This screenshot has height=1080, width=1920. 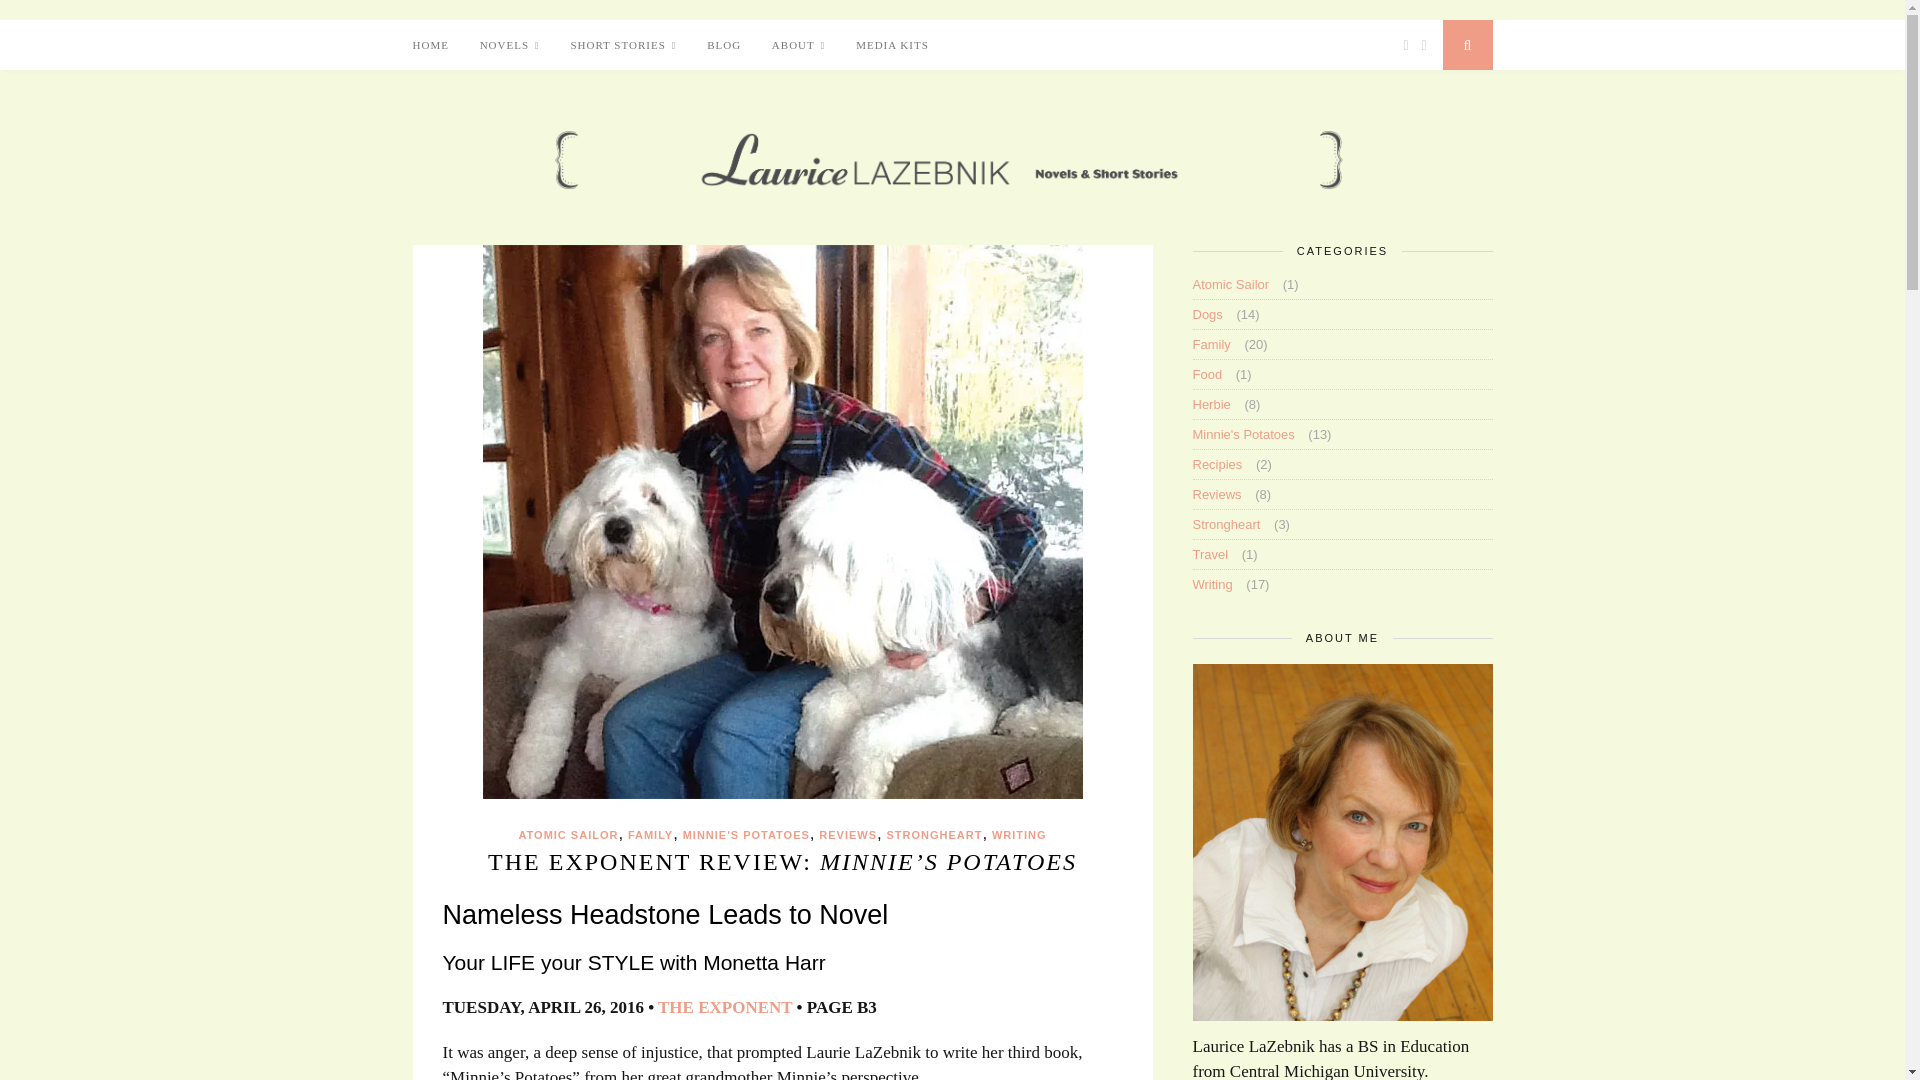 I want to click on ABOUT, so click(x=798, y=46).